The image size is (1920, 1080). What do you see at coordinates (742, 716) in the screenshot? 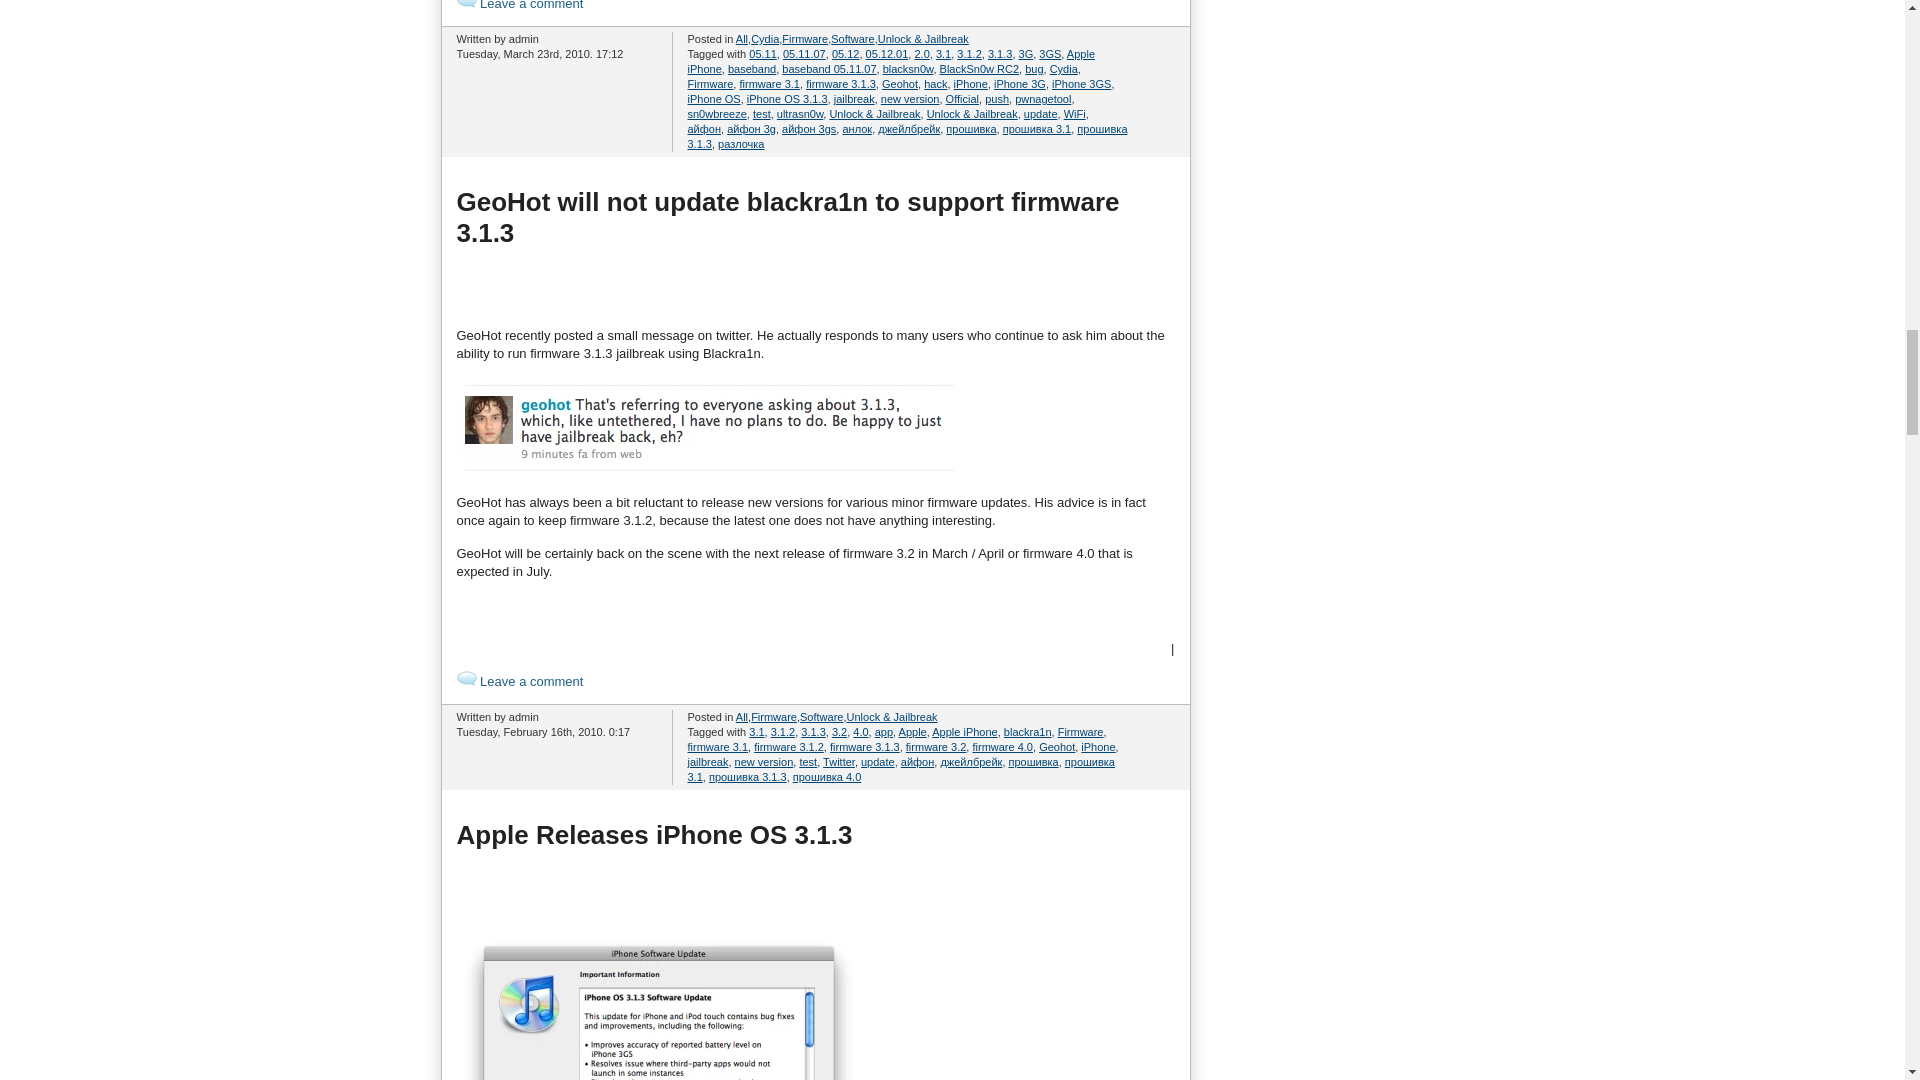
I see `View all posts in All` at bounding box center [742, 716].